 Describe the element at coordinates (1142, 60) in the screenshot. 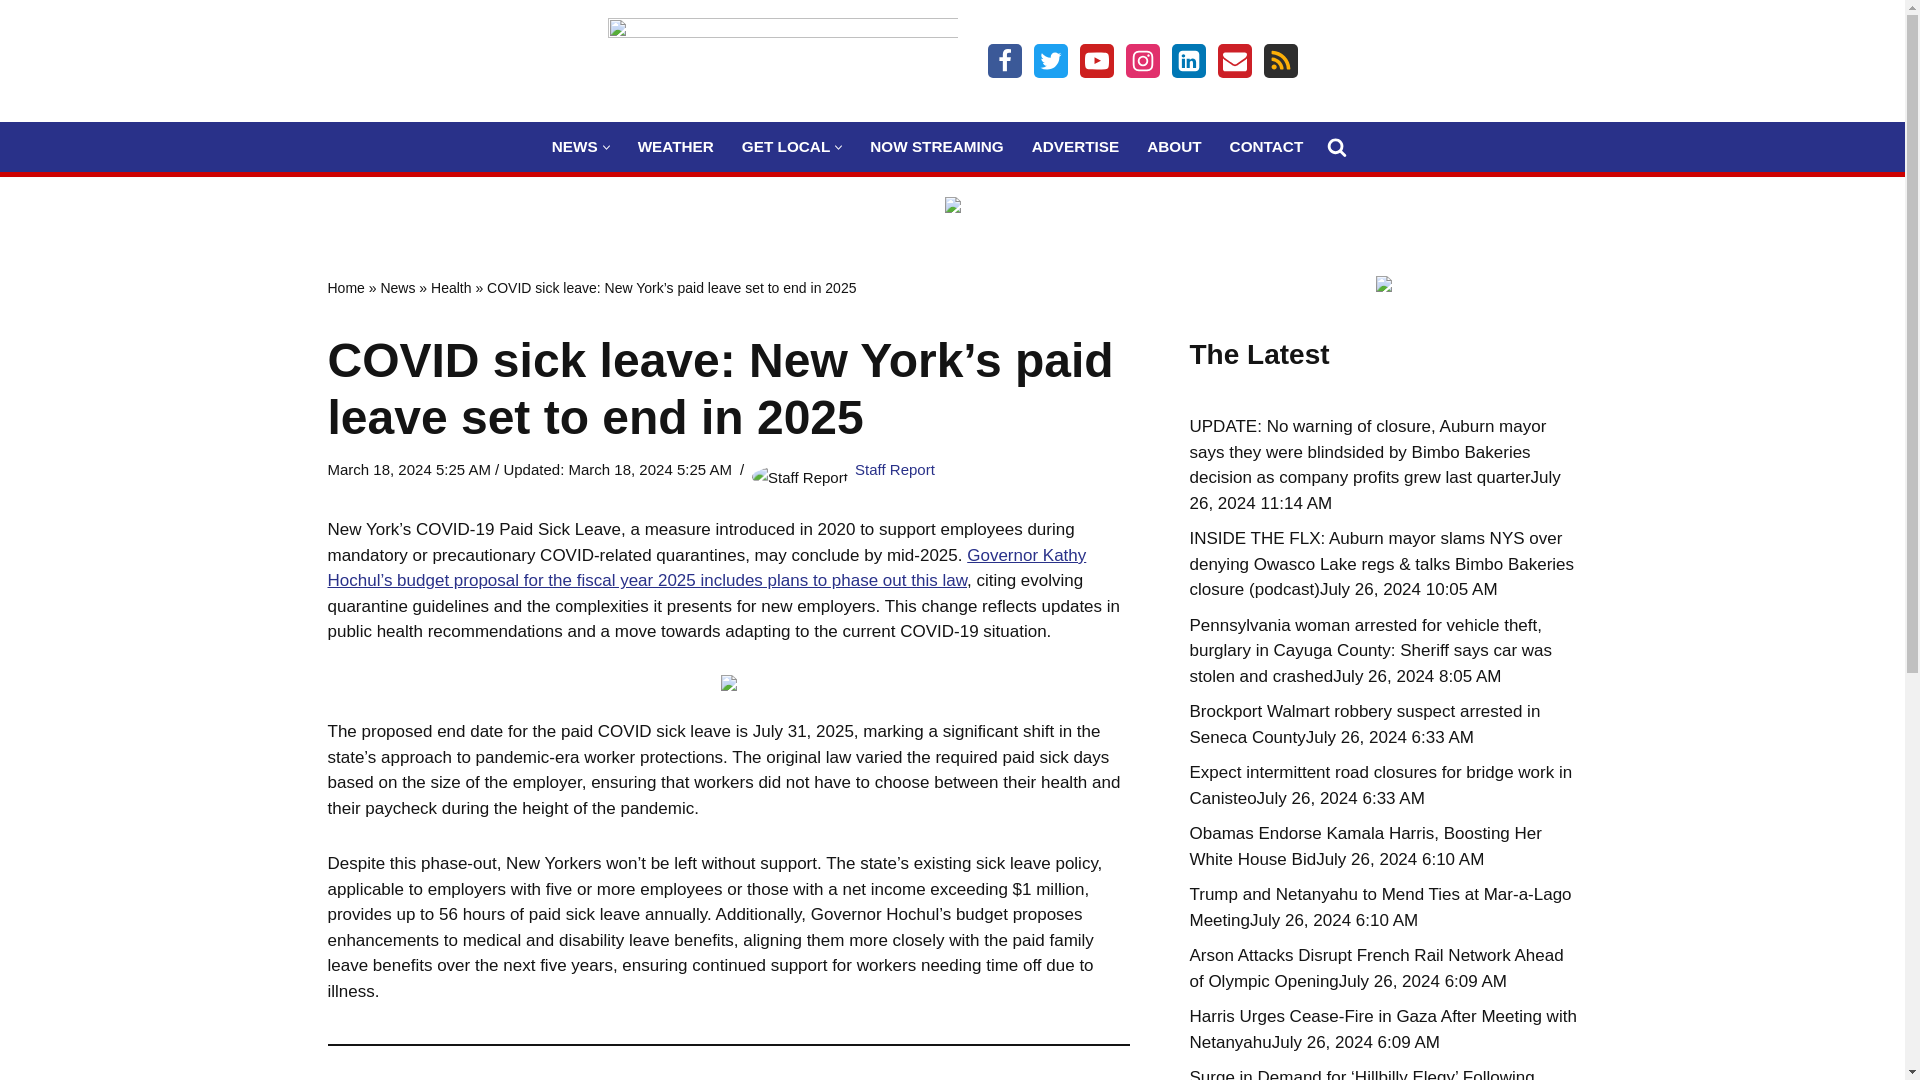

I see `Instagram` at that location.